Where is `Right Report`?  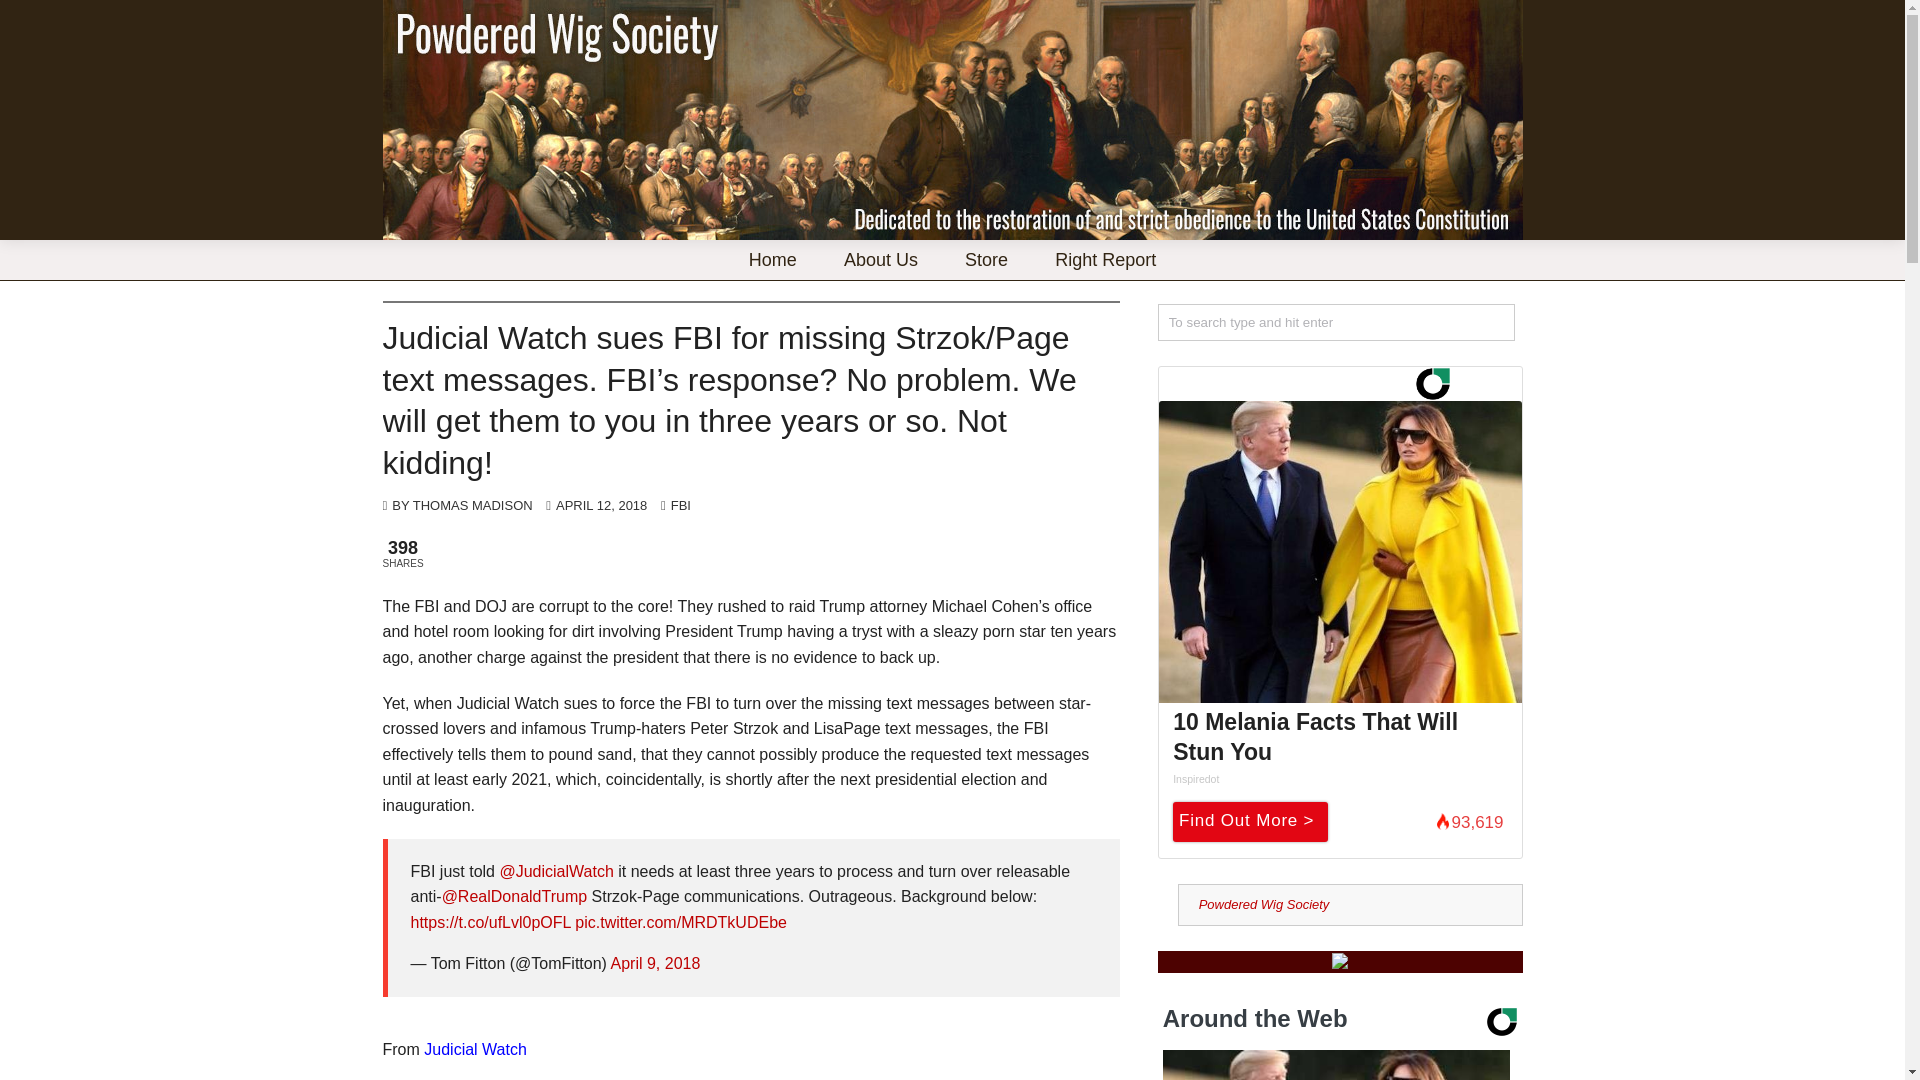 Right Report is located at coordinates (1104, 259).